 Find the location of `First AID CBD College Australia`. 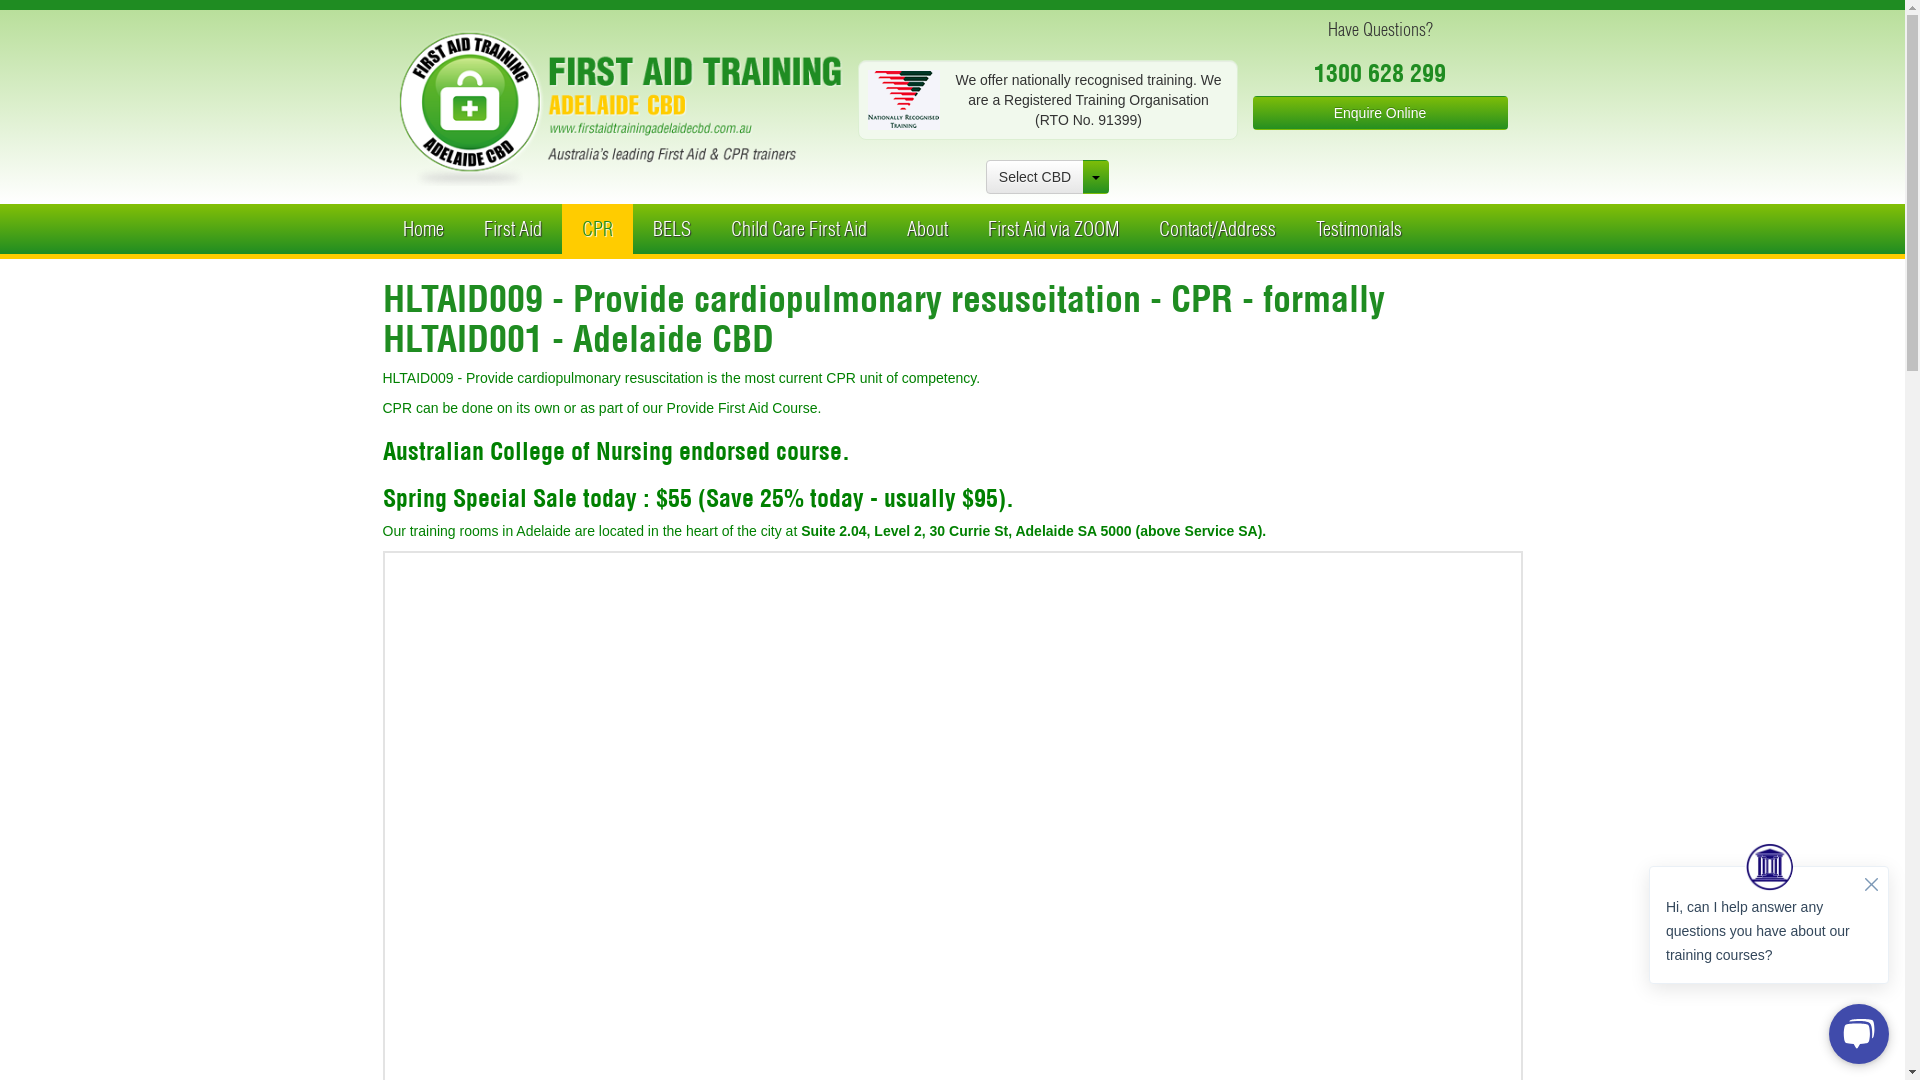

First AID CBD College Australia is located at coordinates (620, 108).